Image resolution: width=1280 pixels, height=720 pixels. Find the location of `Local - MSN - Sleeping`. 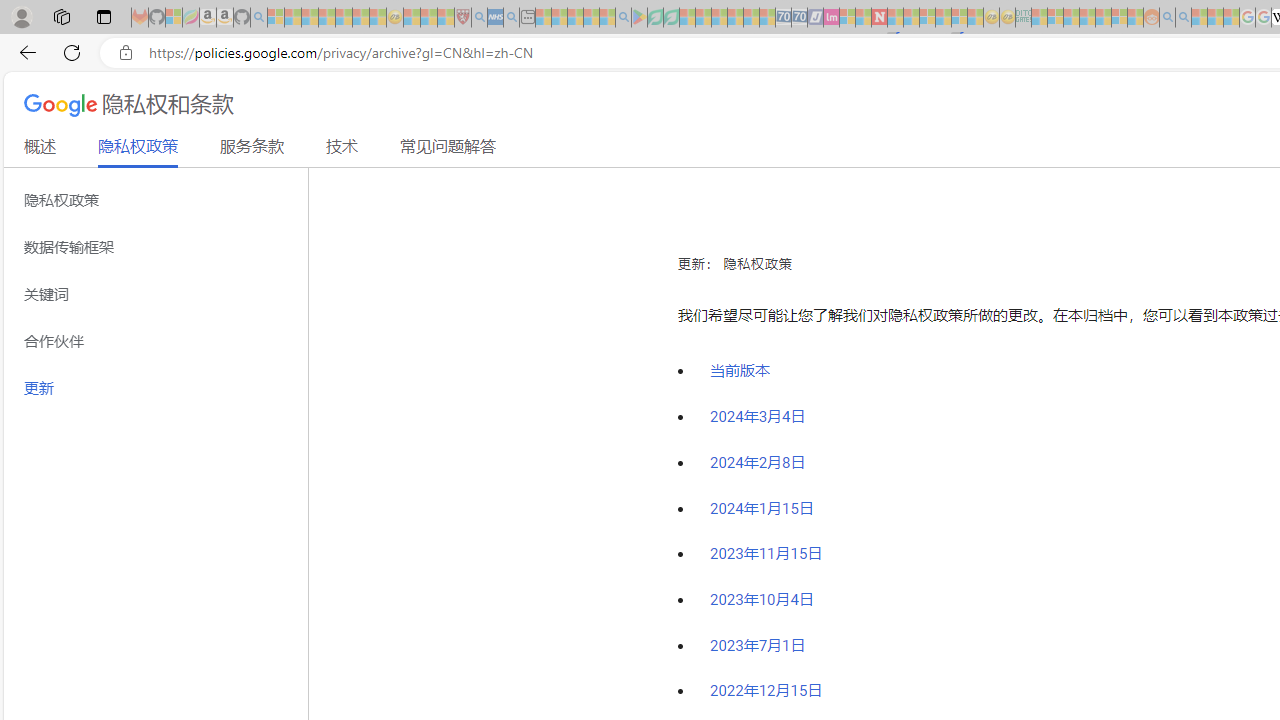

Local - MSN - Sleeping is located at coordinates (446, 18).